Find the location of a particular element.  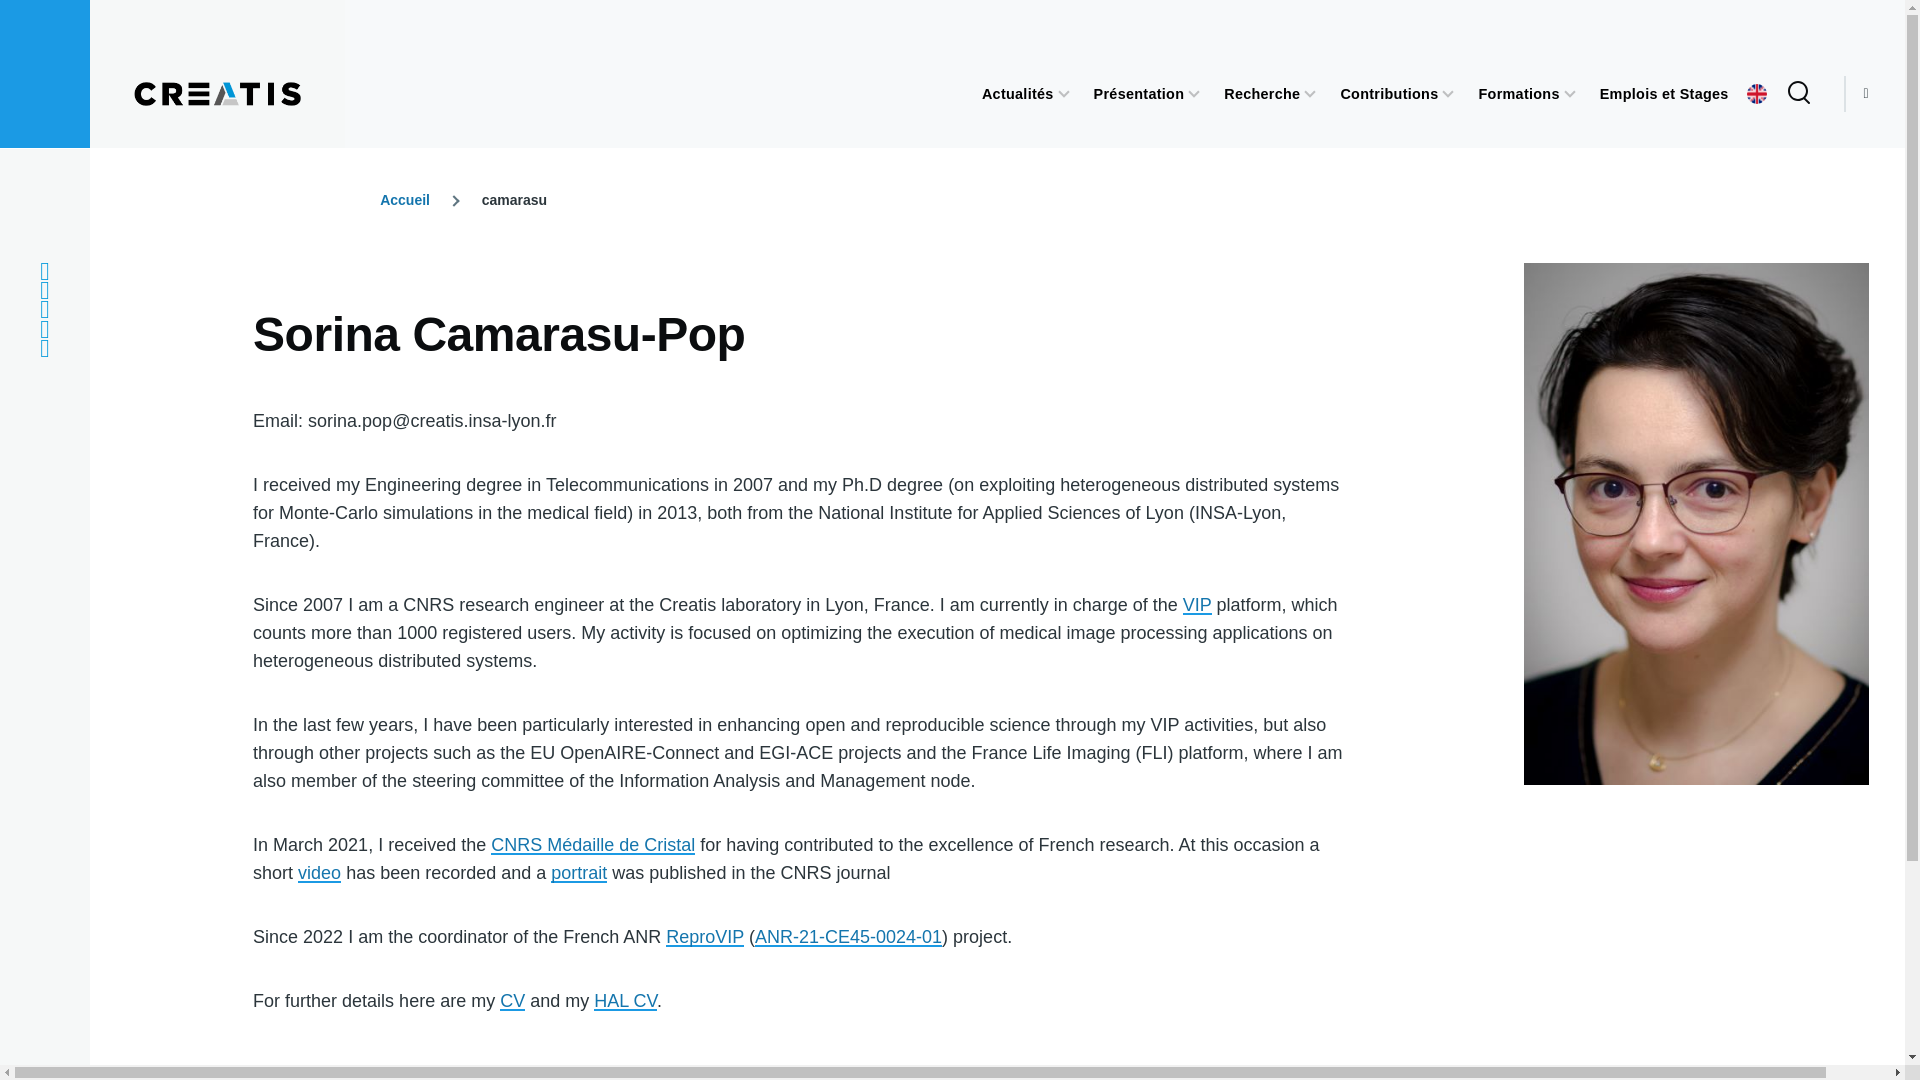

Rechercher is located at coordinates (1210, 220).